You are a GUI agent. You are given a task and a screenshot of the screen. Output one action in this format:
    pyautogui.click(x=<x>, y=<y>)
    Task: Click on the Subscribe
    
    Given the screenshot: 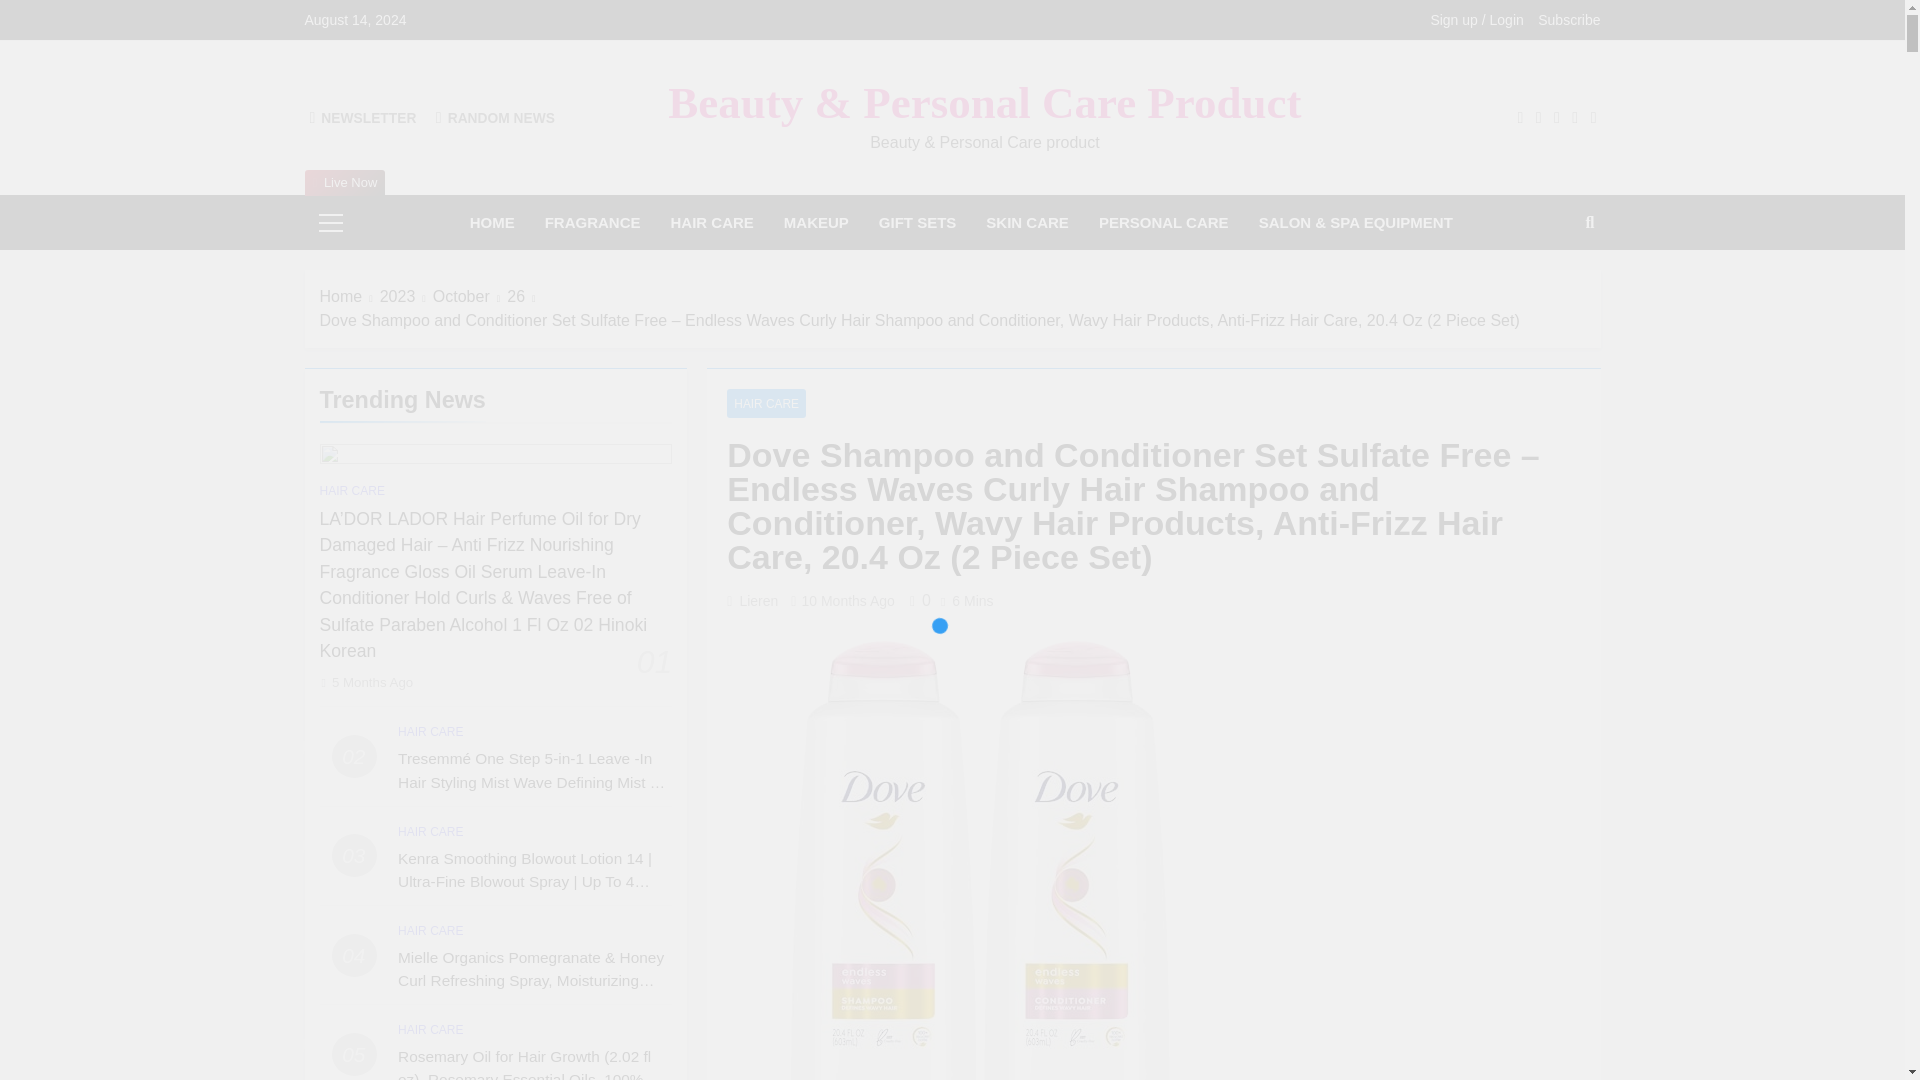 What is the action you would take?
    pyautogui.click(x=1568, y=20)
    